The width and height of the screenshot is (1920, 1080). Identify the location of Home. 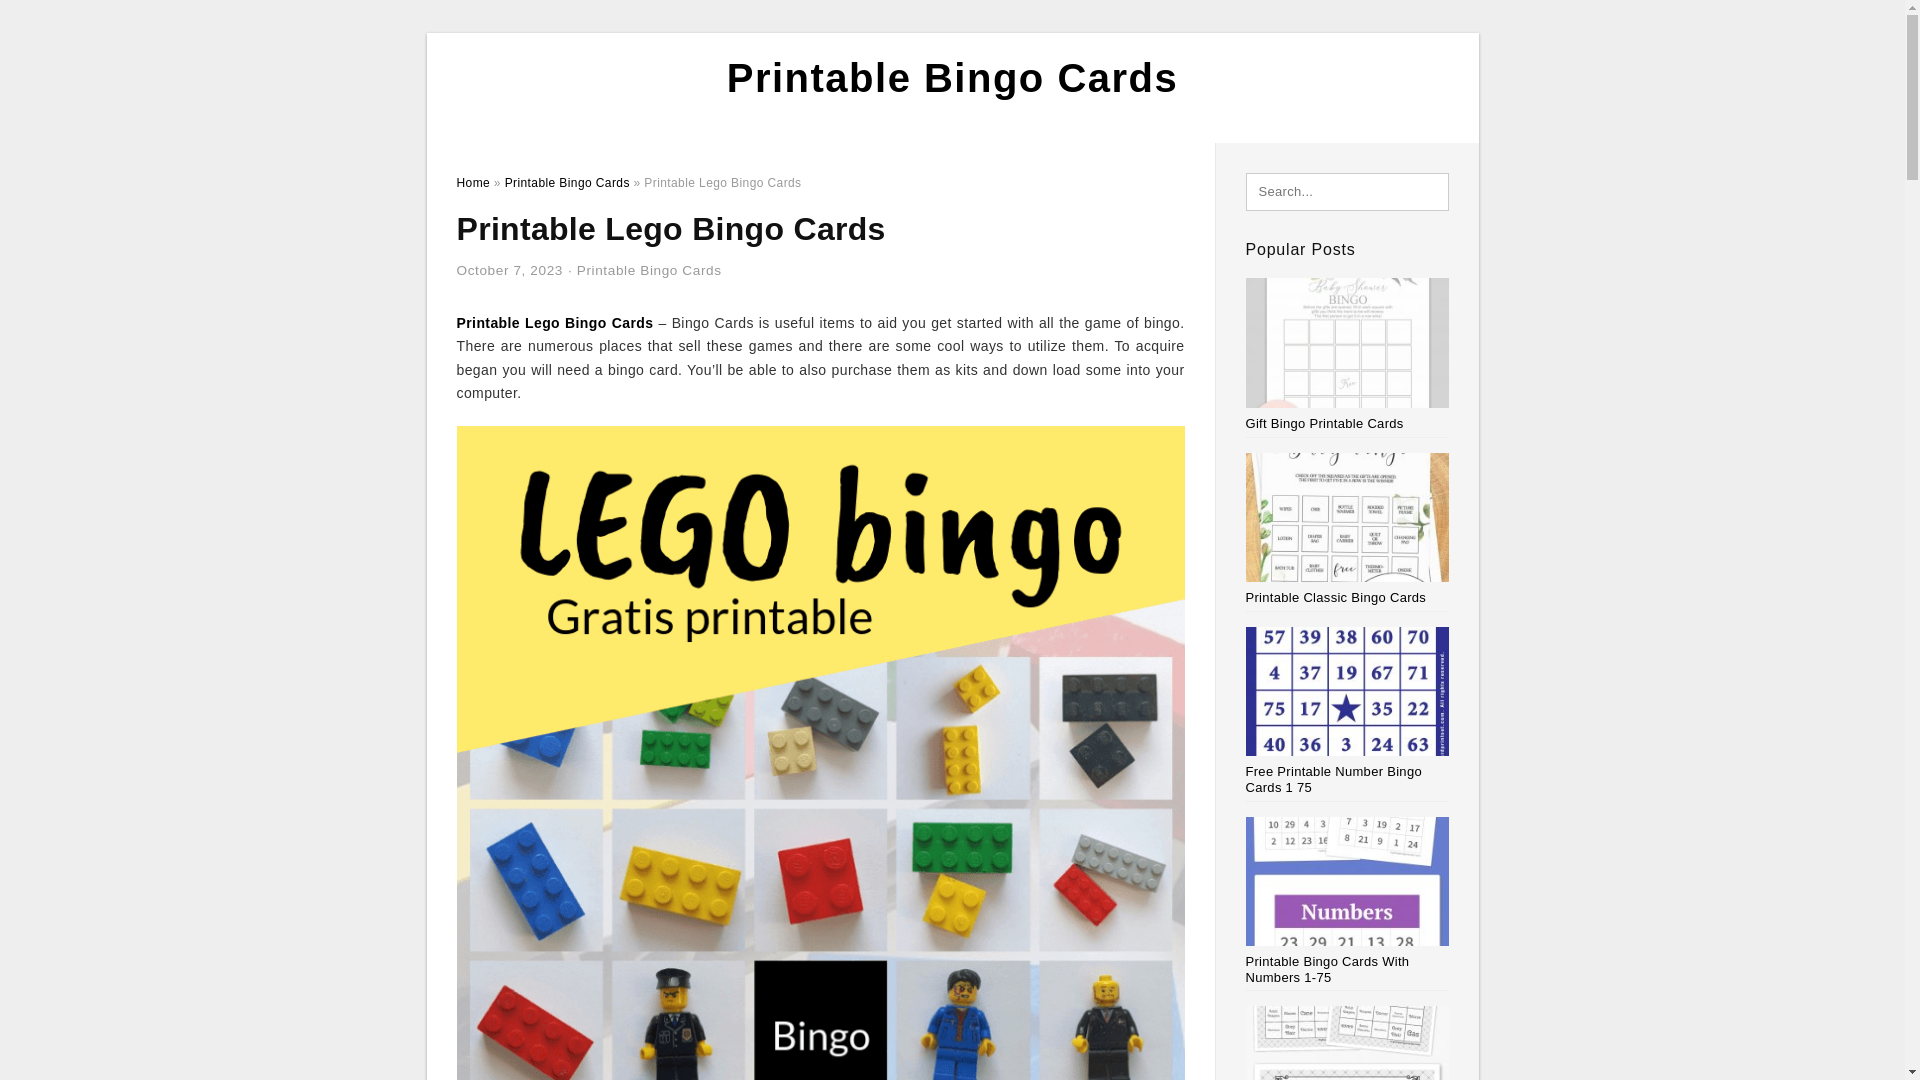
(472, 183).